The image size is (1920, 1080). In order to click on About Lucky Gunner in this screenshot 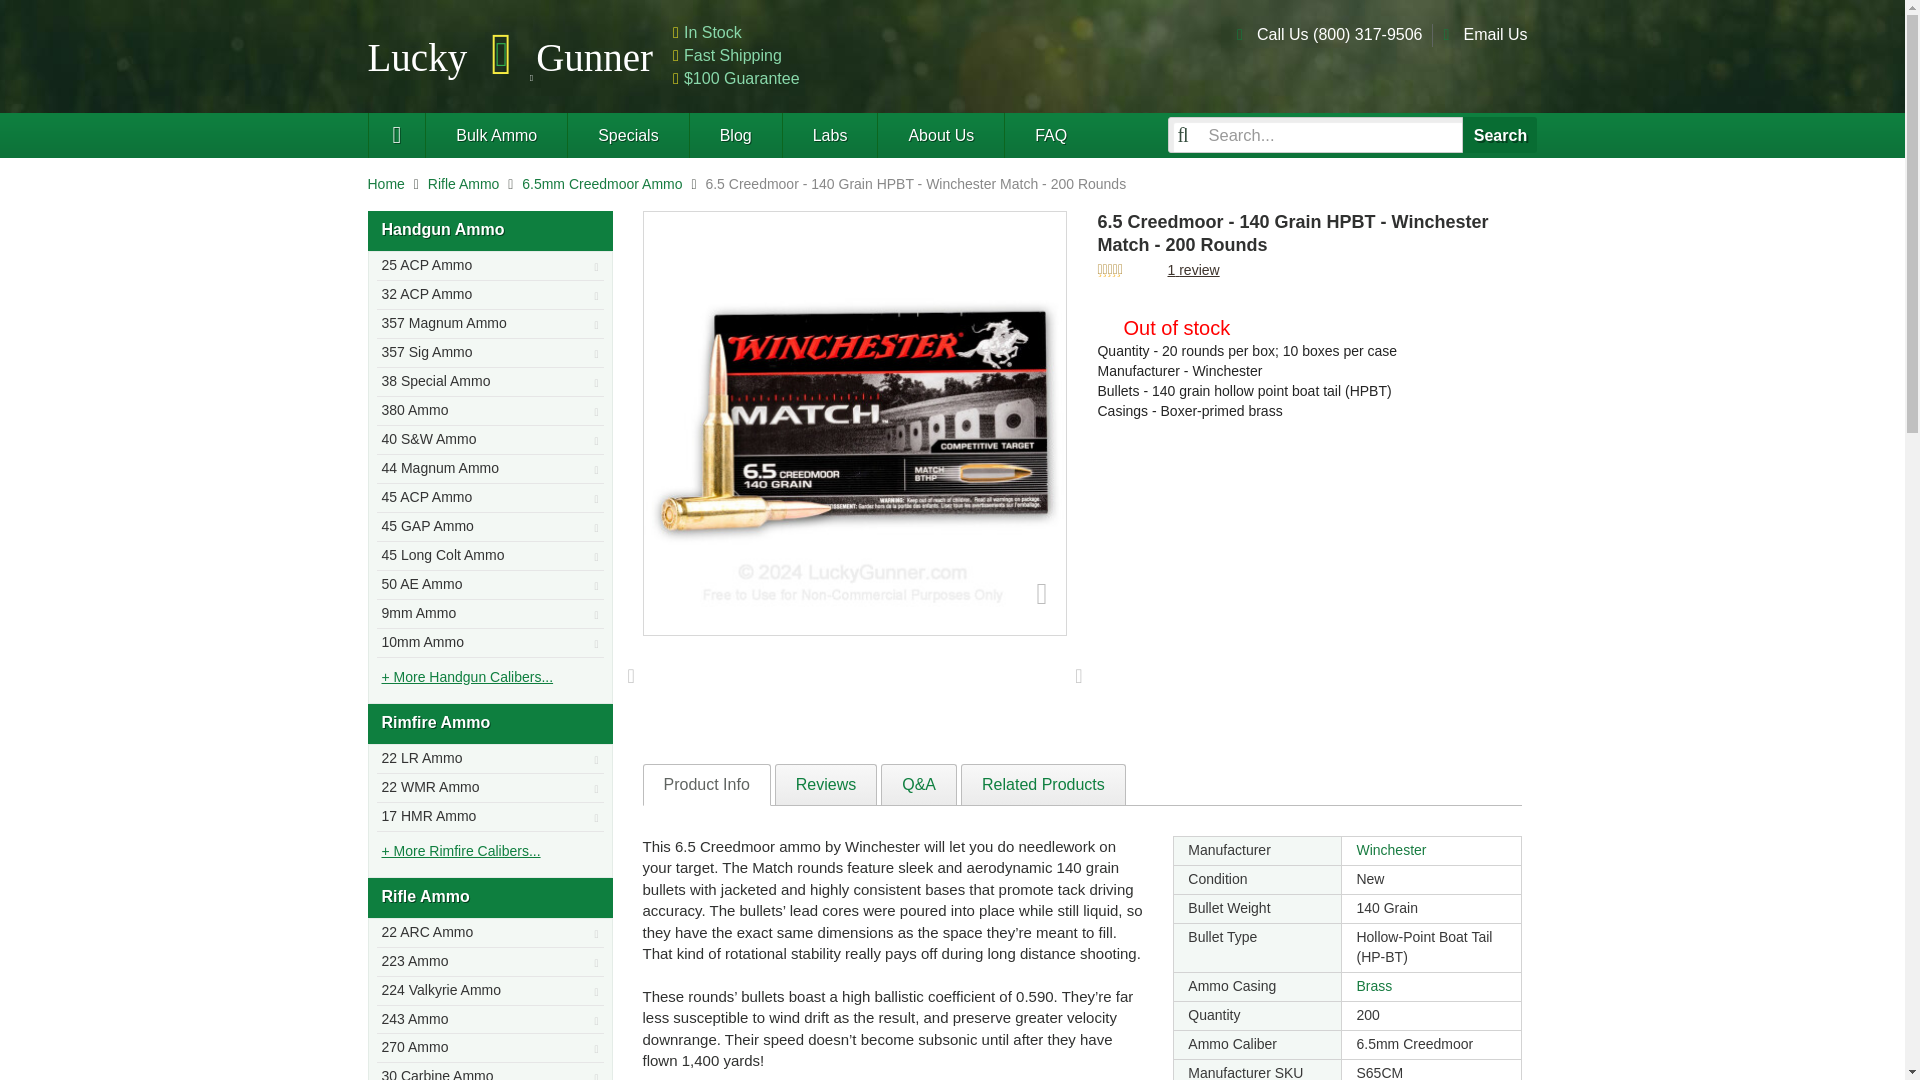, I will do `click(940, 135)`.